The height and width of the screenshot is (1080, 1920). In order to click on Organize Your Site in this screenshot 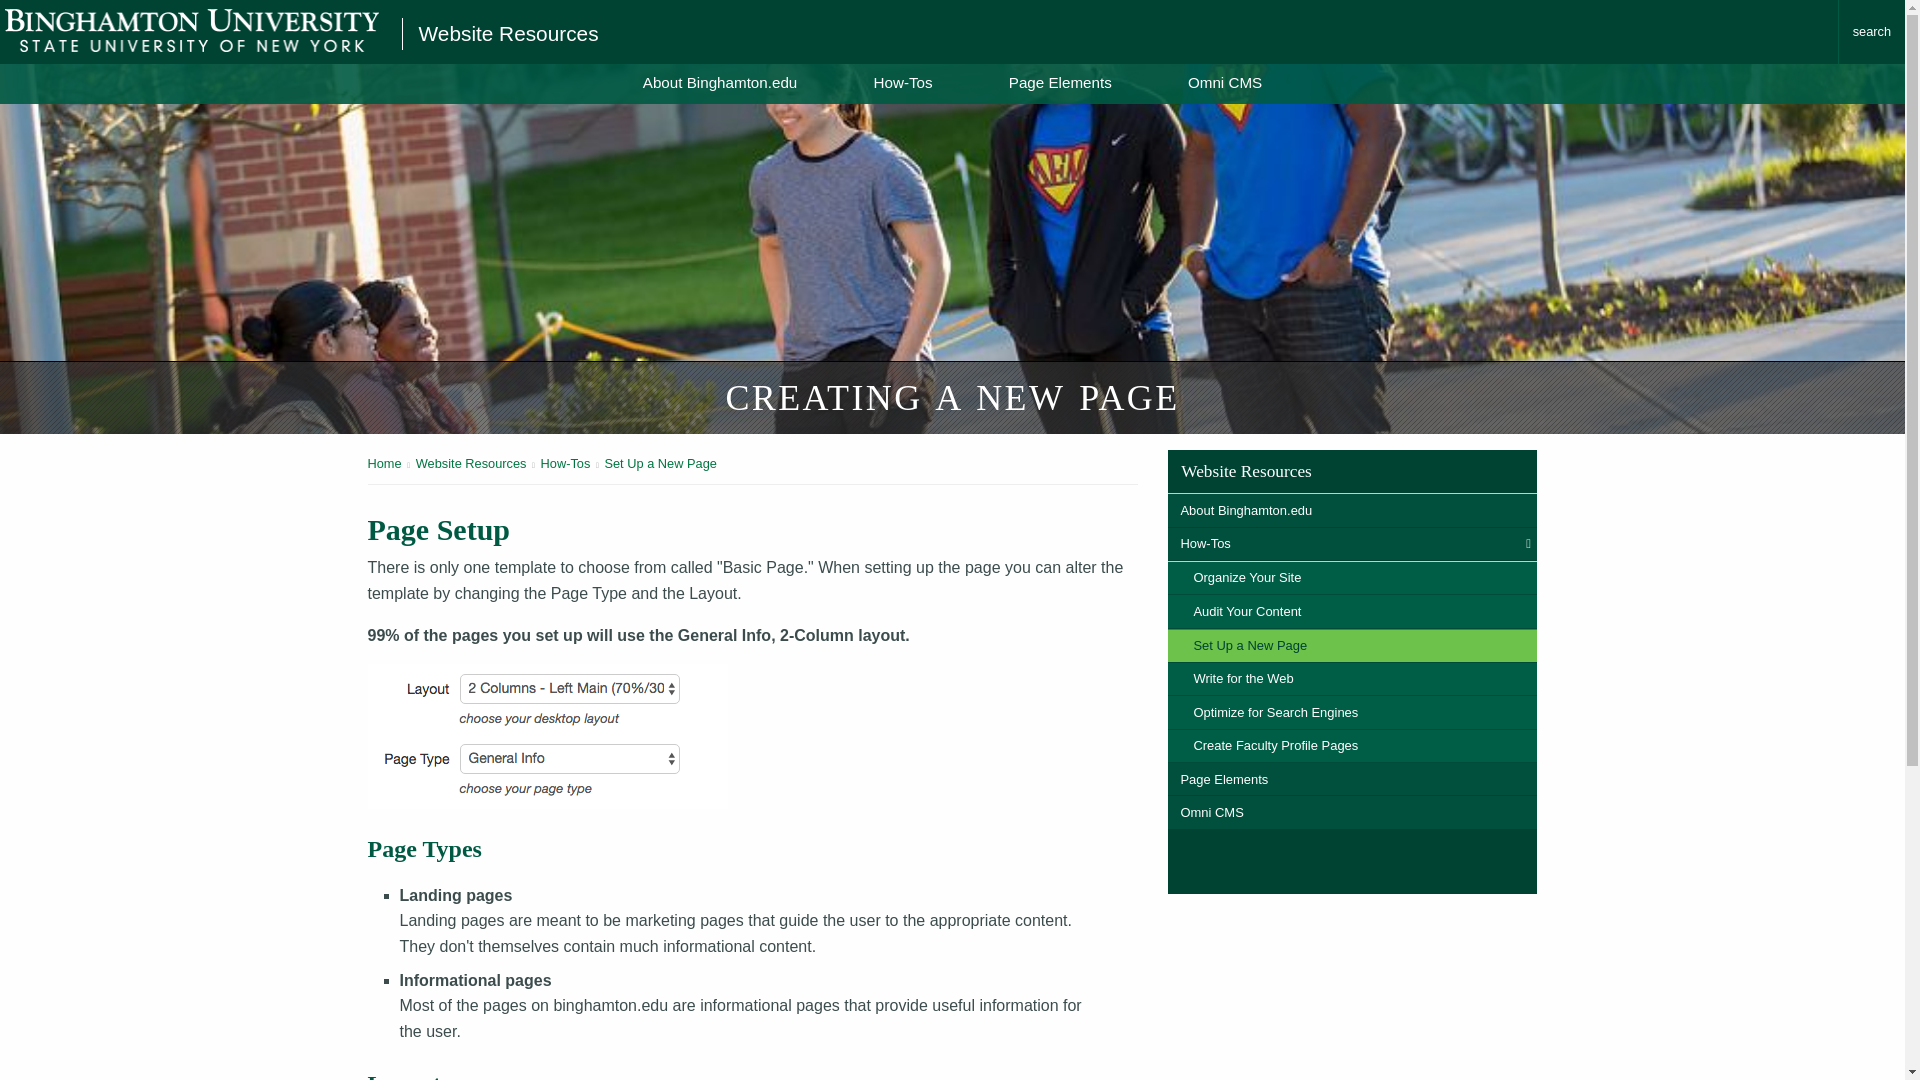, I will do `click(1352, 578)`.